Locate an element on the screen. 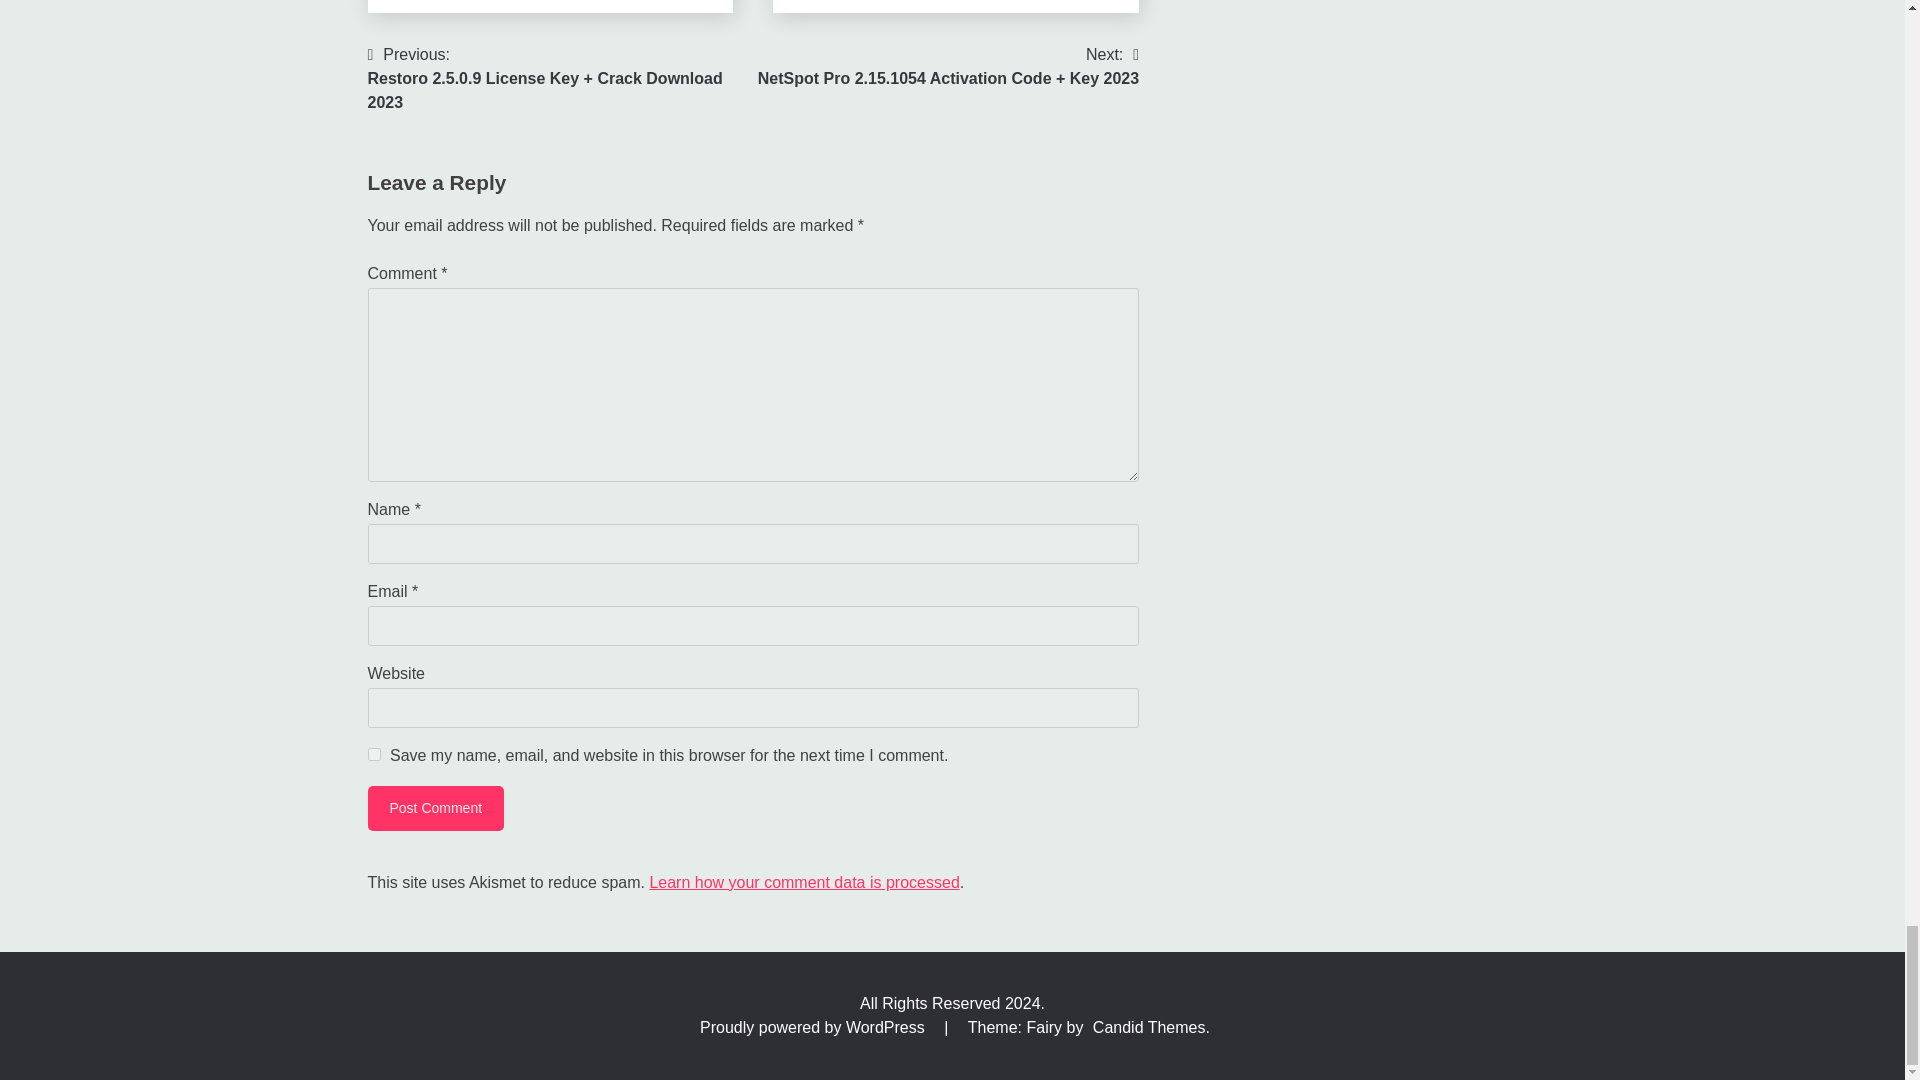 This screenshot has height=1080, width=1920. Post Comment is located at coordinates (436, 808).